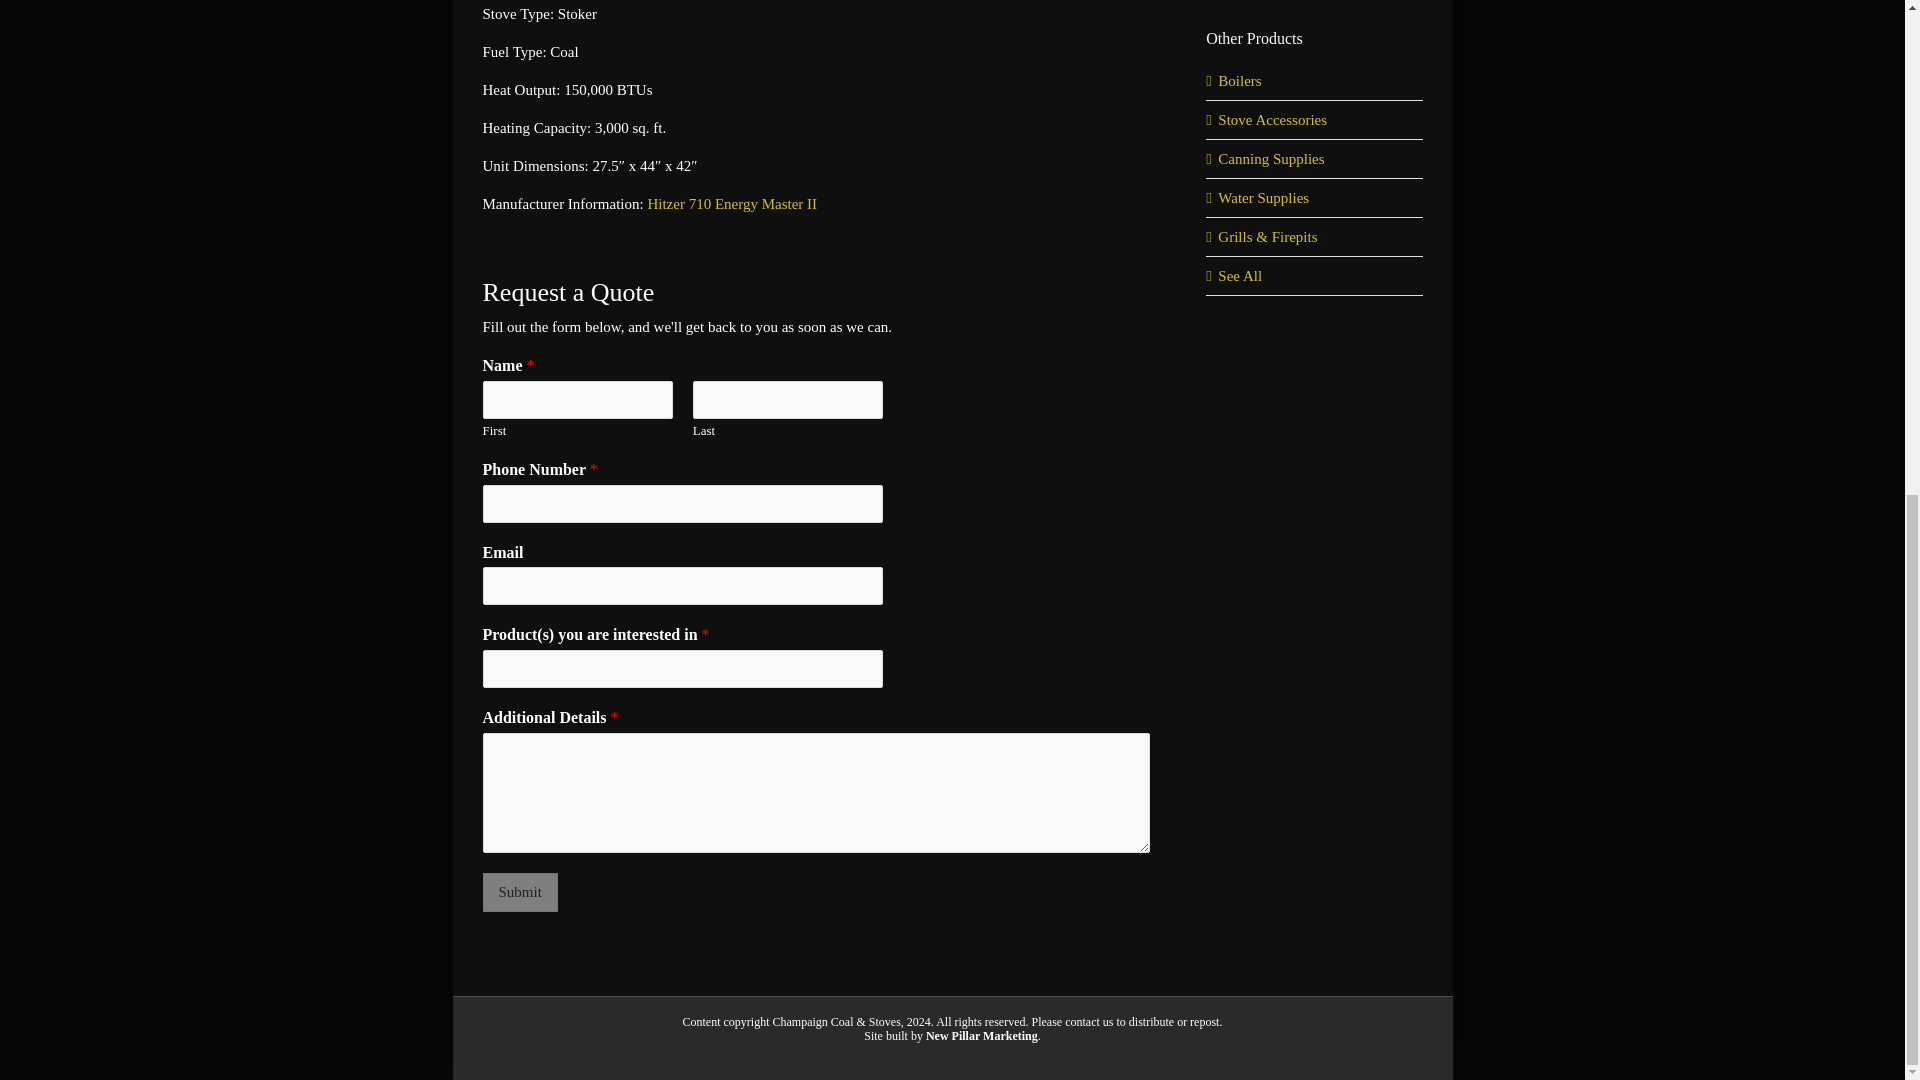 The height and width of the screenshot is (1080, 1920). What do you see at coordinates (732, 203) in the screenshot?
I see `Hitzer 710 Energy Master II` at bounding box center [732, 203].